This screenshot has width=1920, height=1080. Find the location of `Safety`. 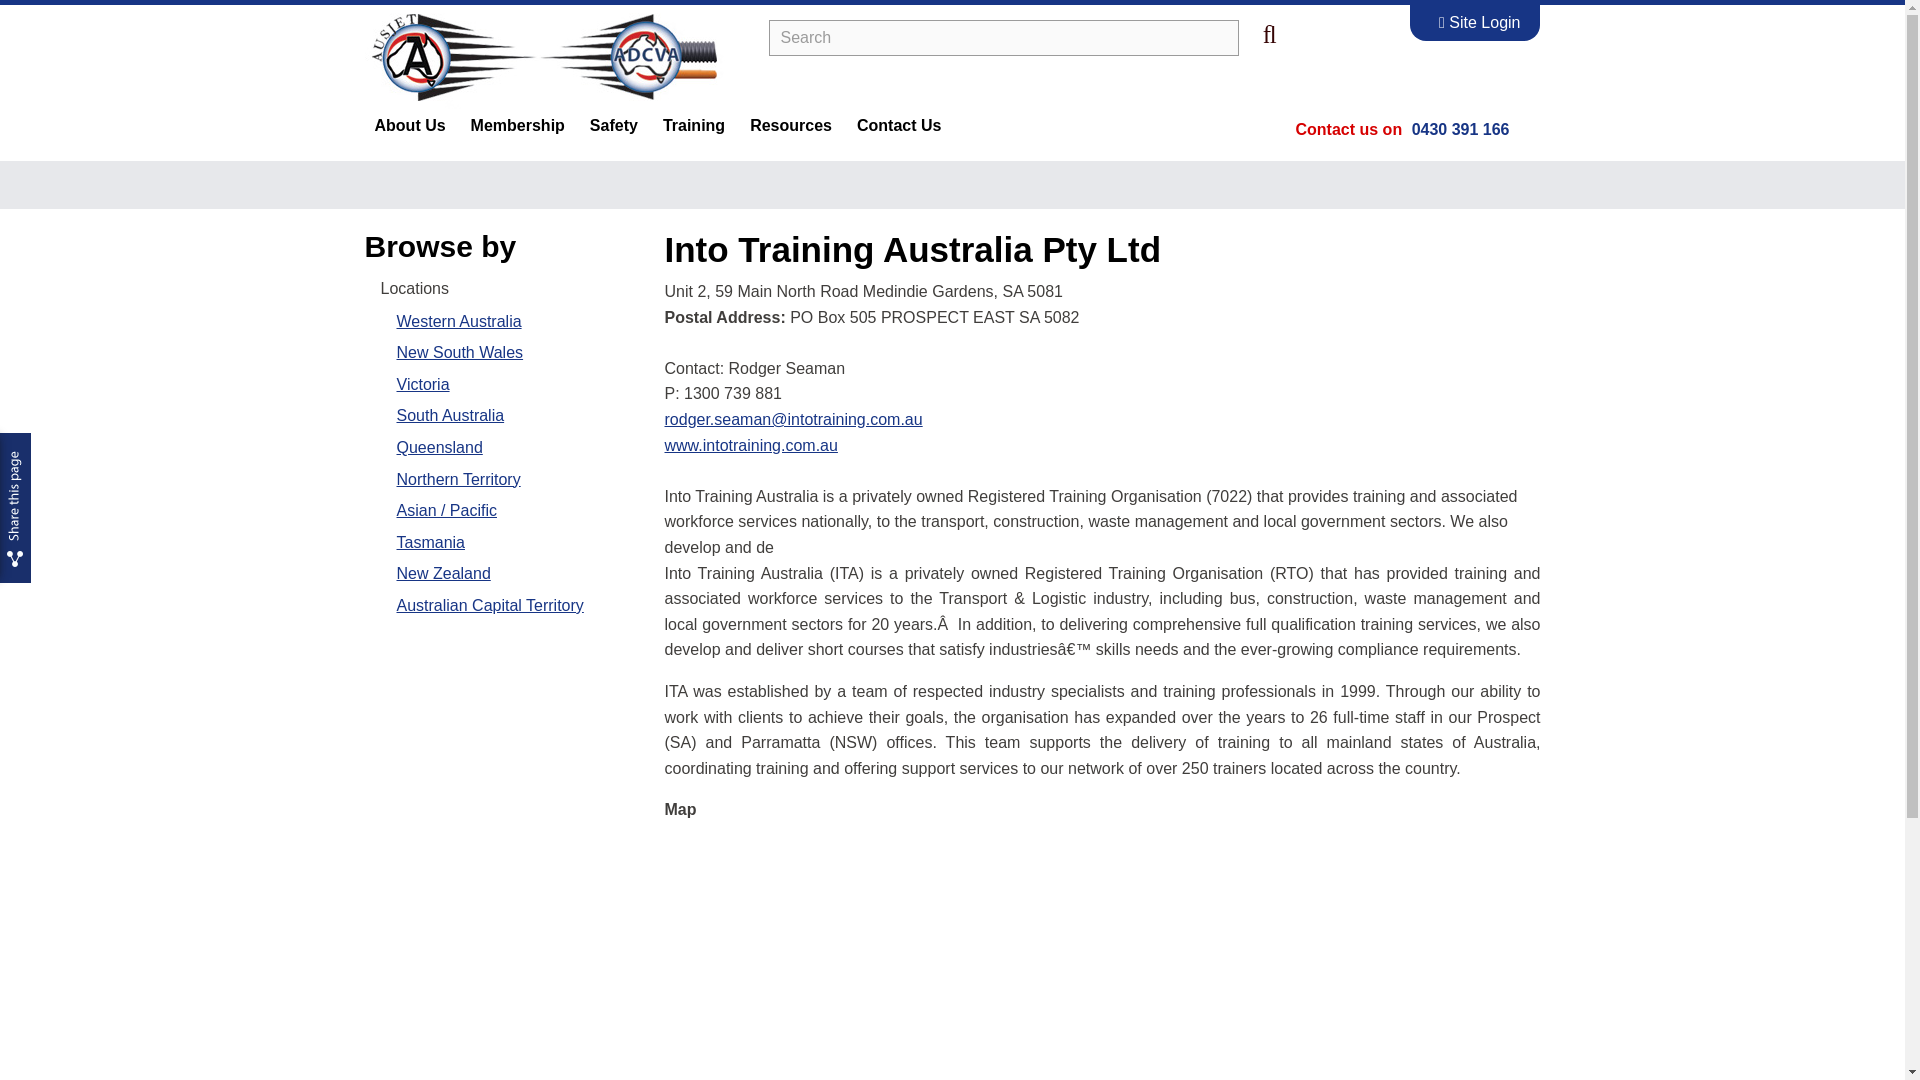

Safety is located at coordinates (616, 126).